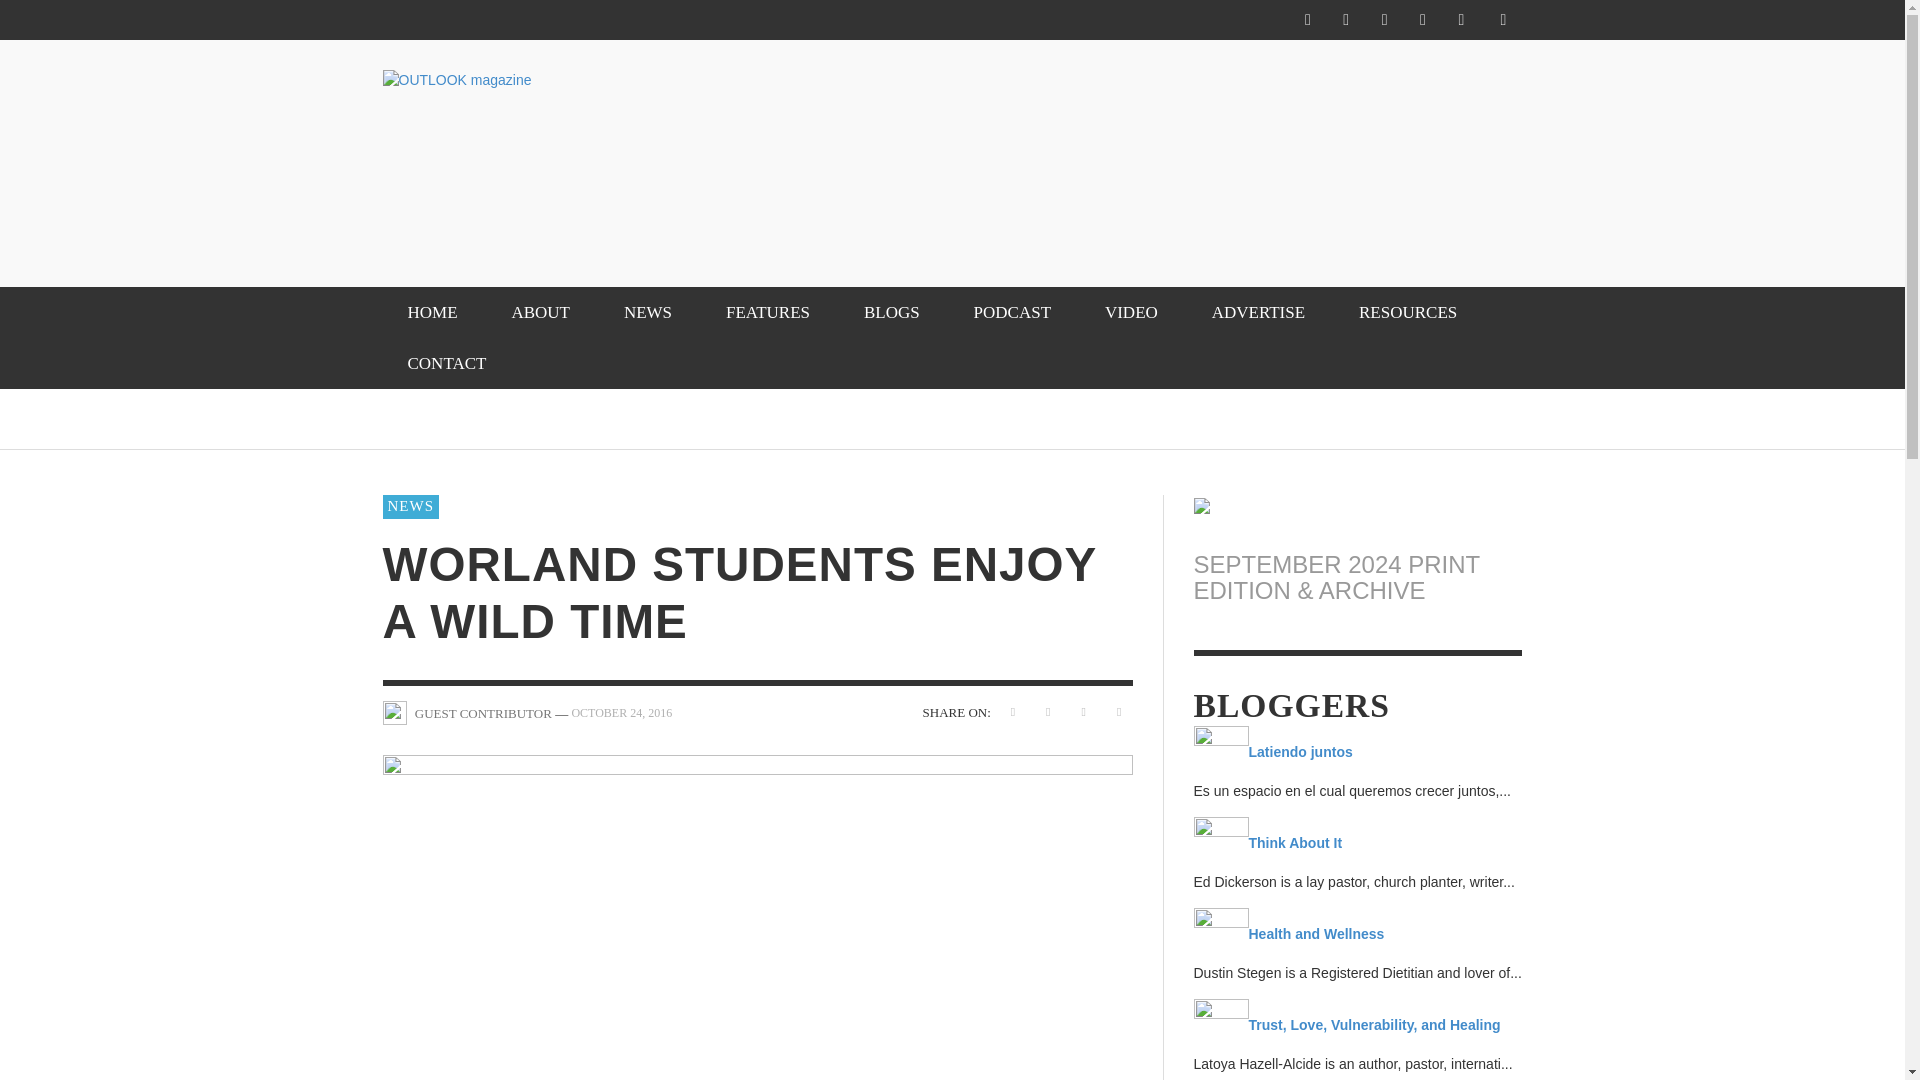  I want to click on HOME, so click(432, 312).